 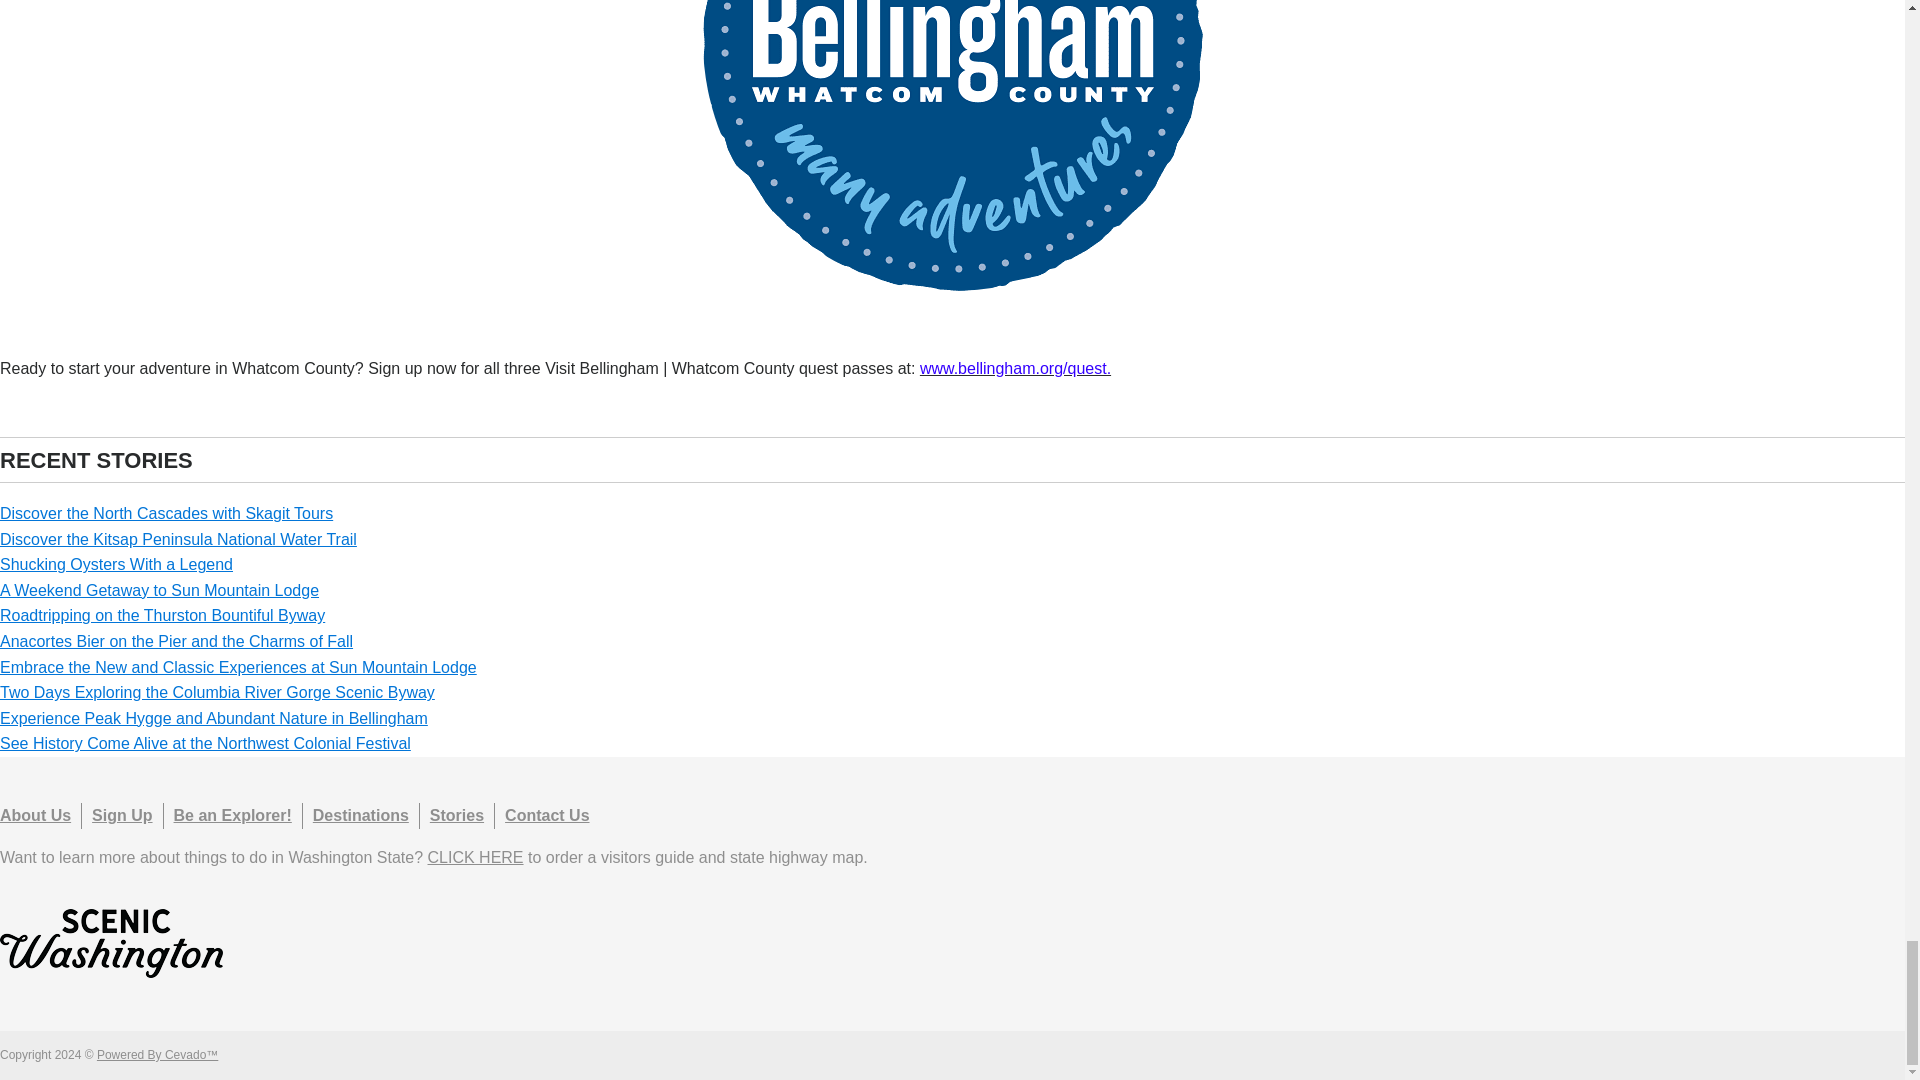 What do you see at coordinates (36, 815) in the screenshot?
I see `About Us` at bounding box center [36, 815].